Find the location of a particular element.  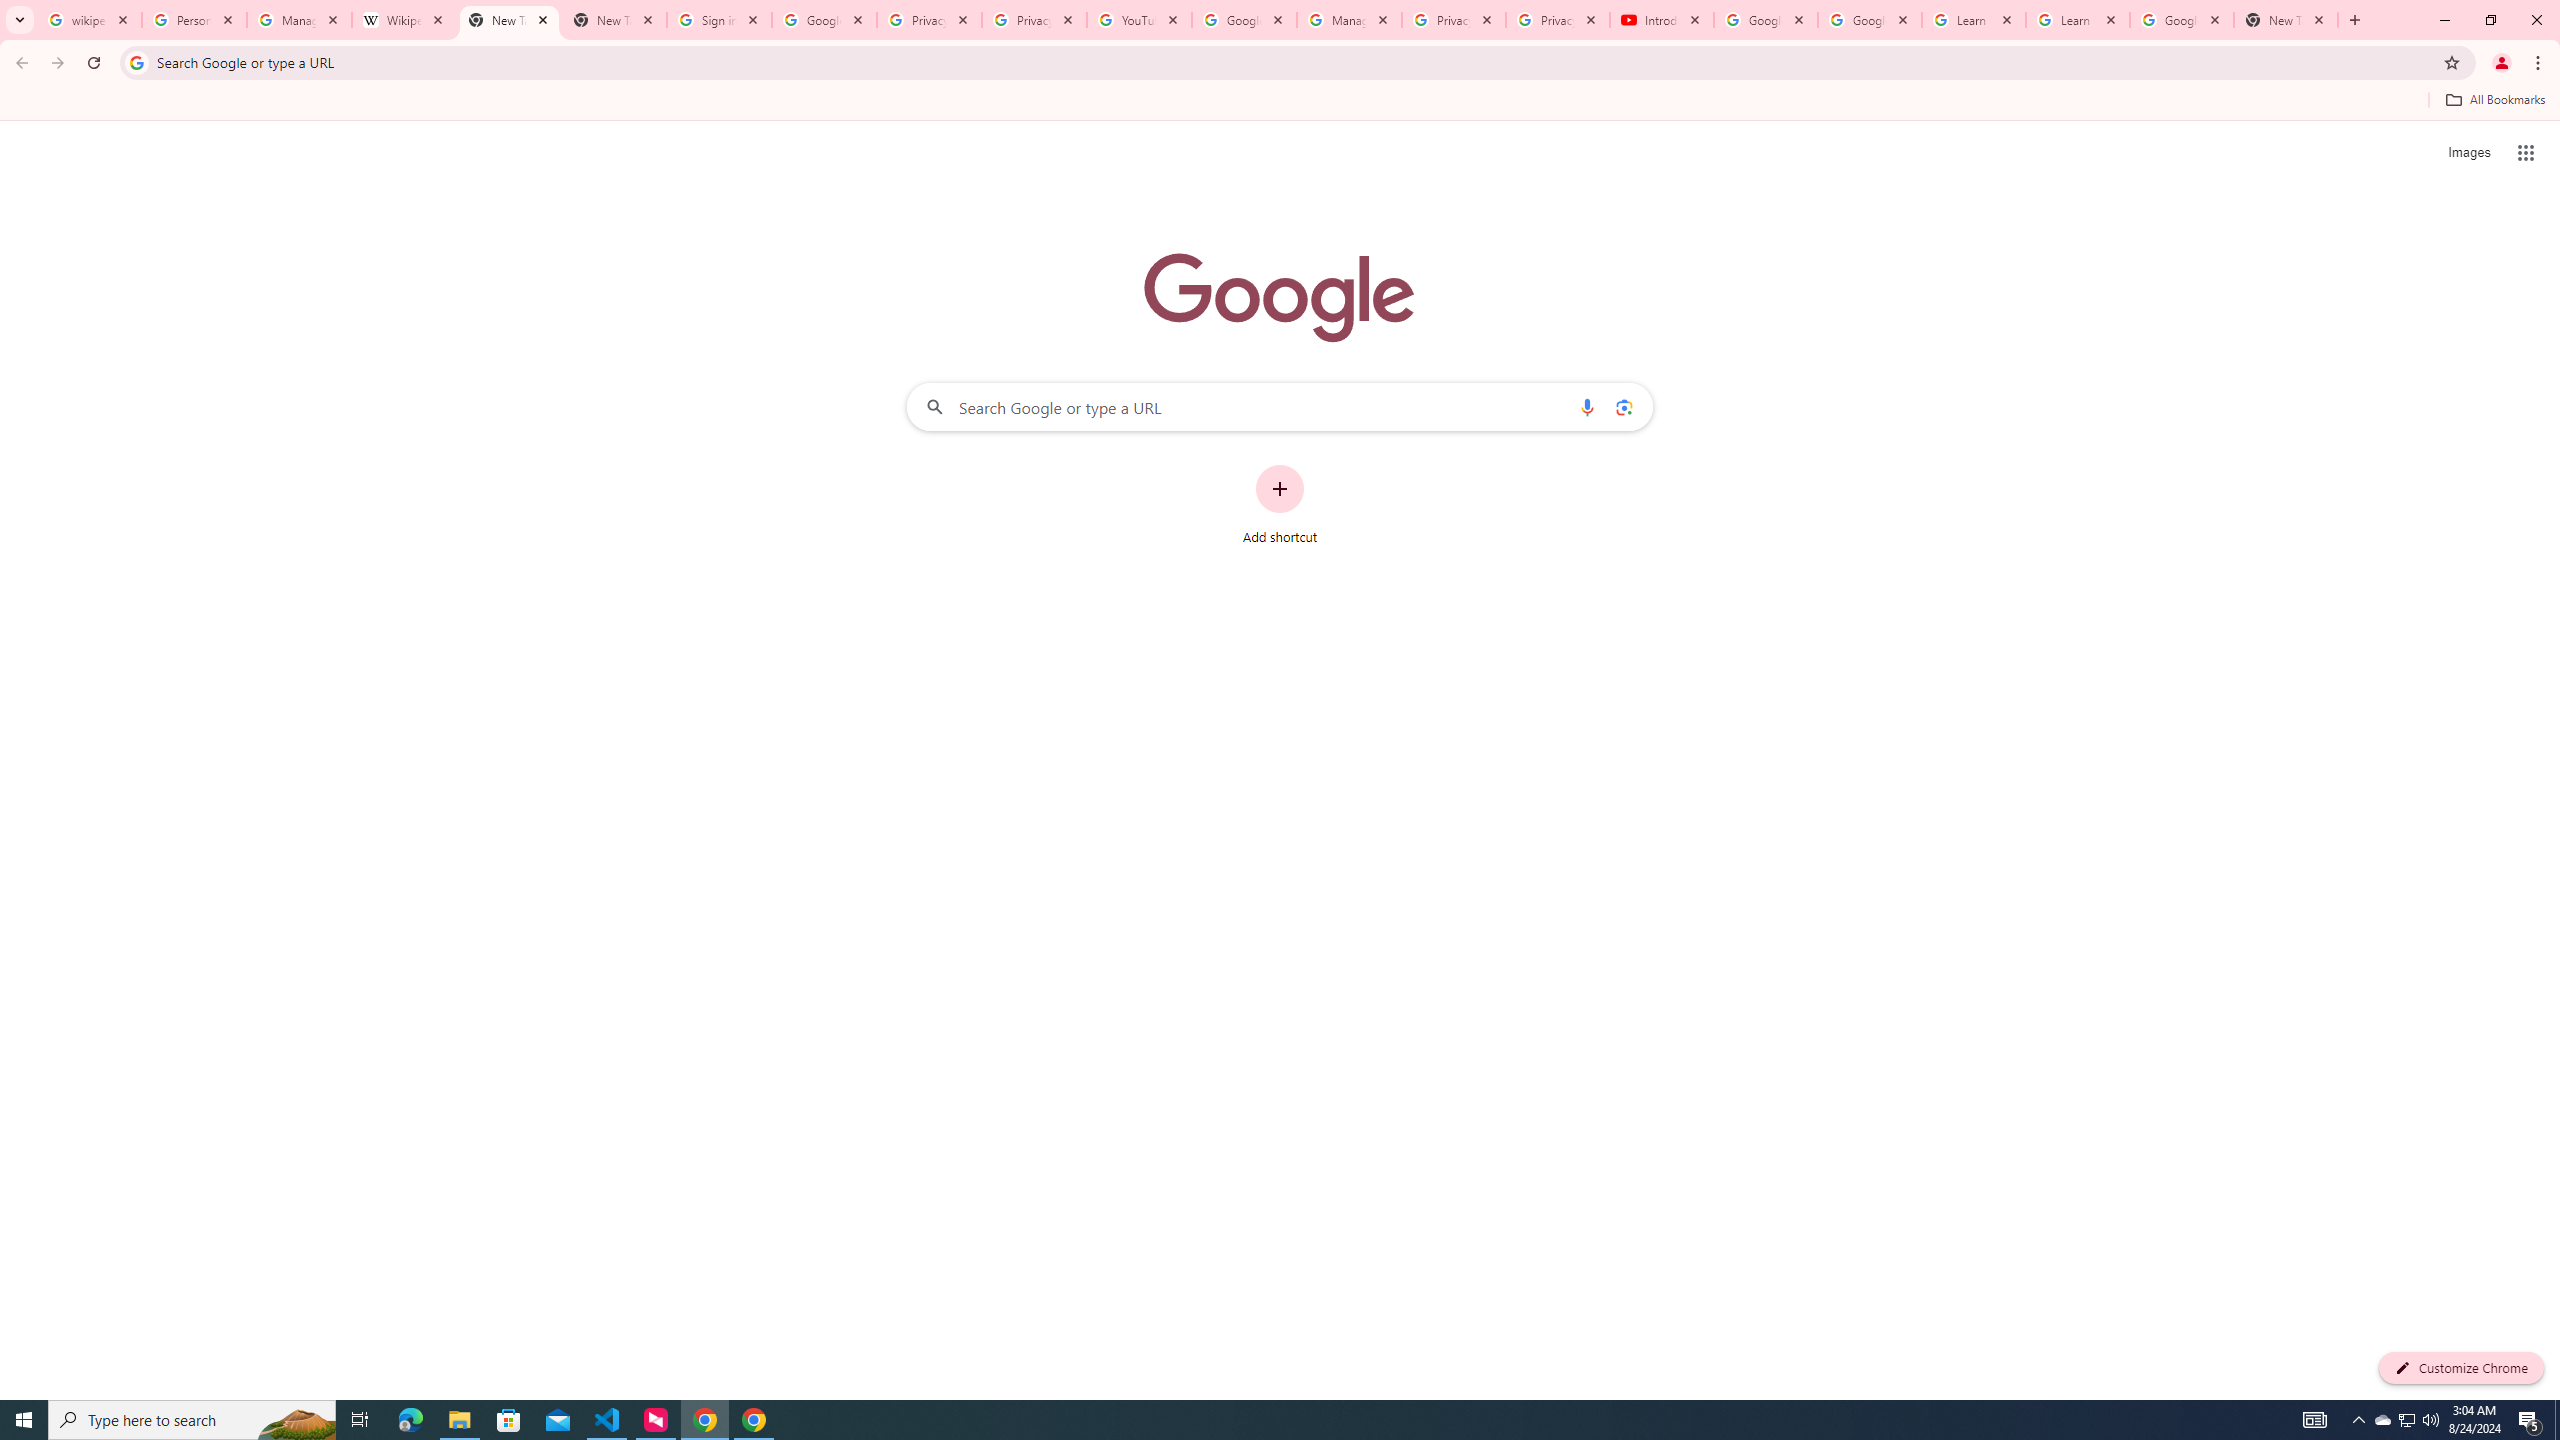

Google Account Help is located at coordinates (1244, 20).